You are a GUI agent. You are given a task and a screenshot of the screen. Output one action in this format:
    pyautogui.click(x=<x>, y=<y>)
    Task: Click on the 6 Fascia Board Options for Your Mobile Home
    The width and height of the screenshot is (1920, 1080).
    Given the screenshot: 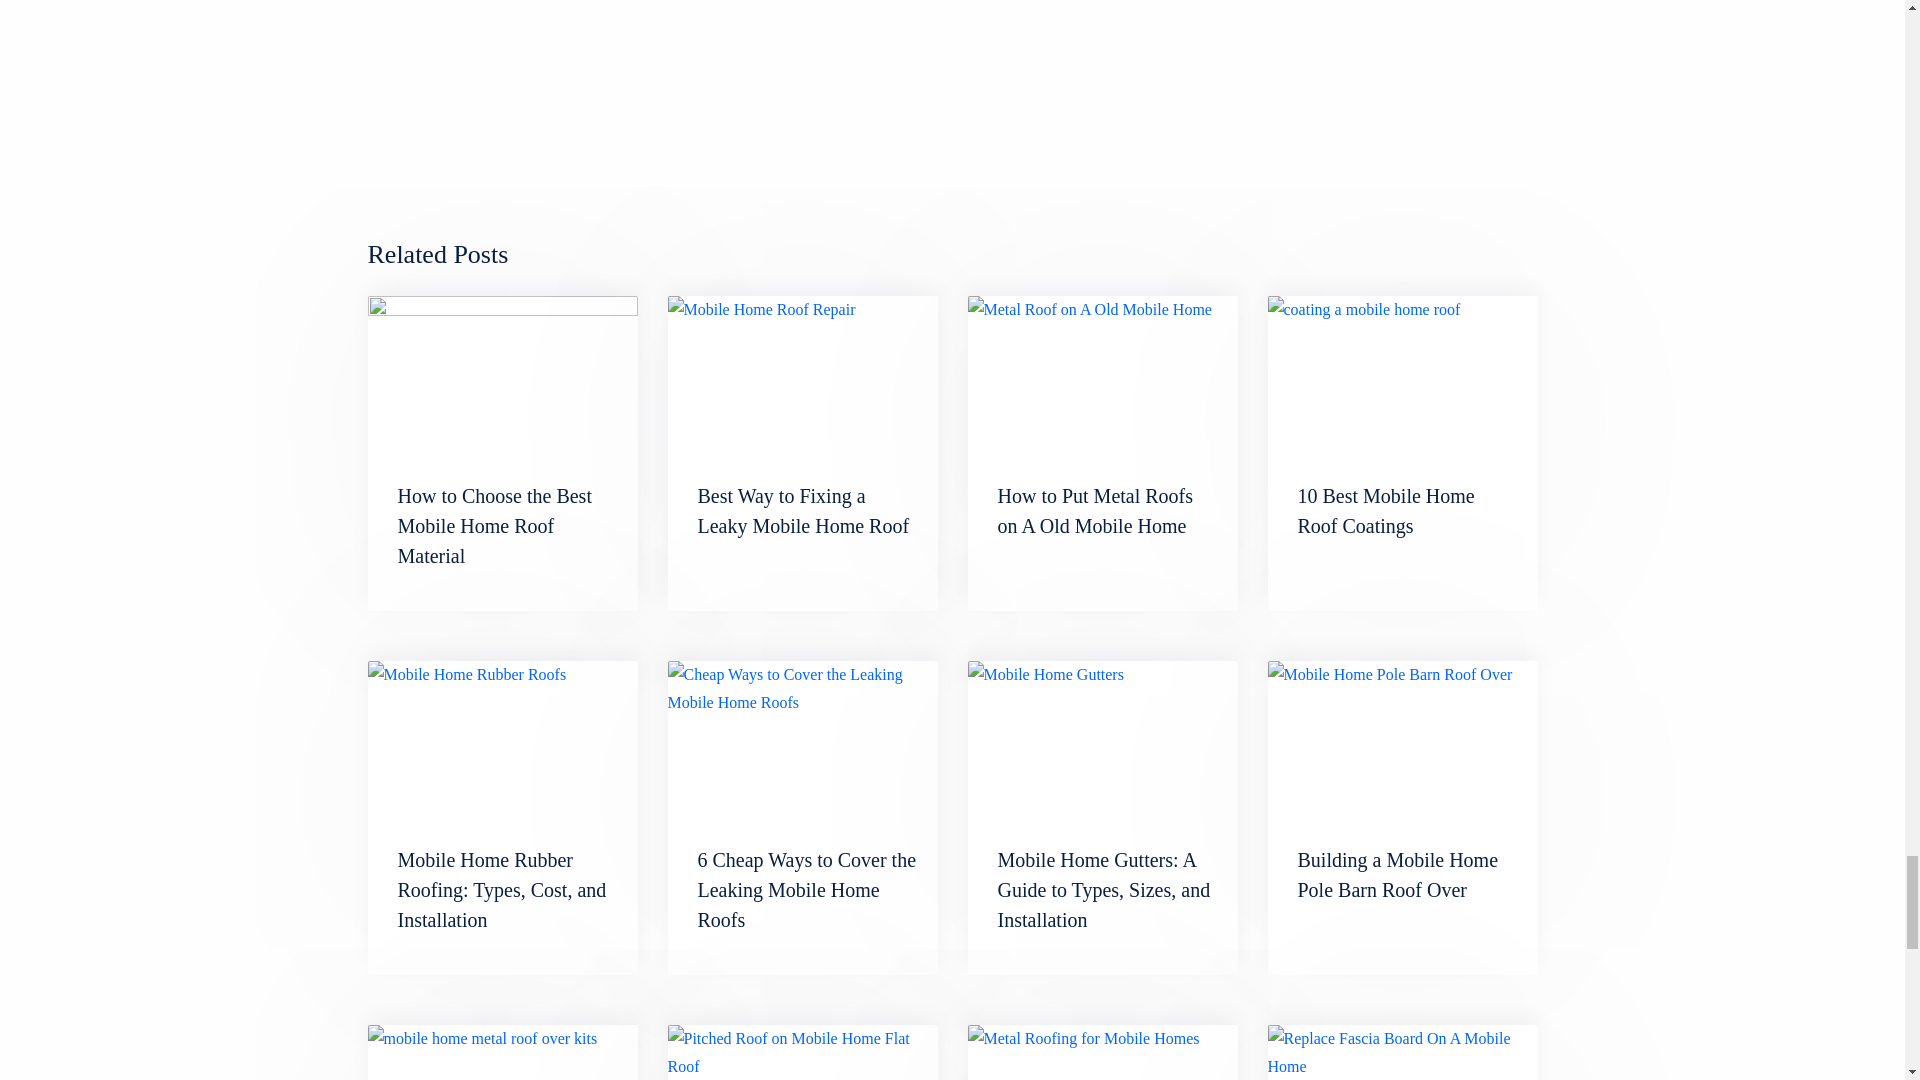 What is the action you would take?
    pyautogui.click(x=506, y=510)
    